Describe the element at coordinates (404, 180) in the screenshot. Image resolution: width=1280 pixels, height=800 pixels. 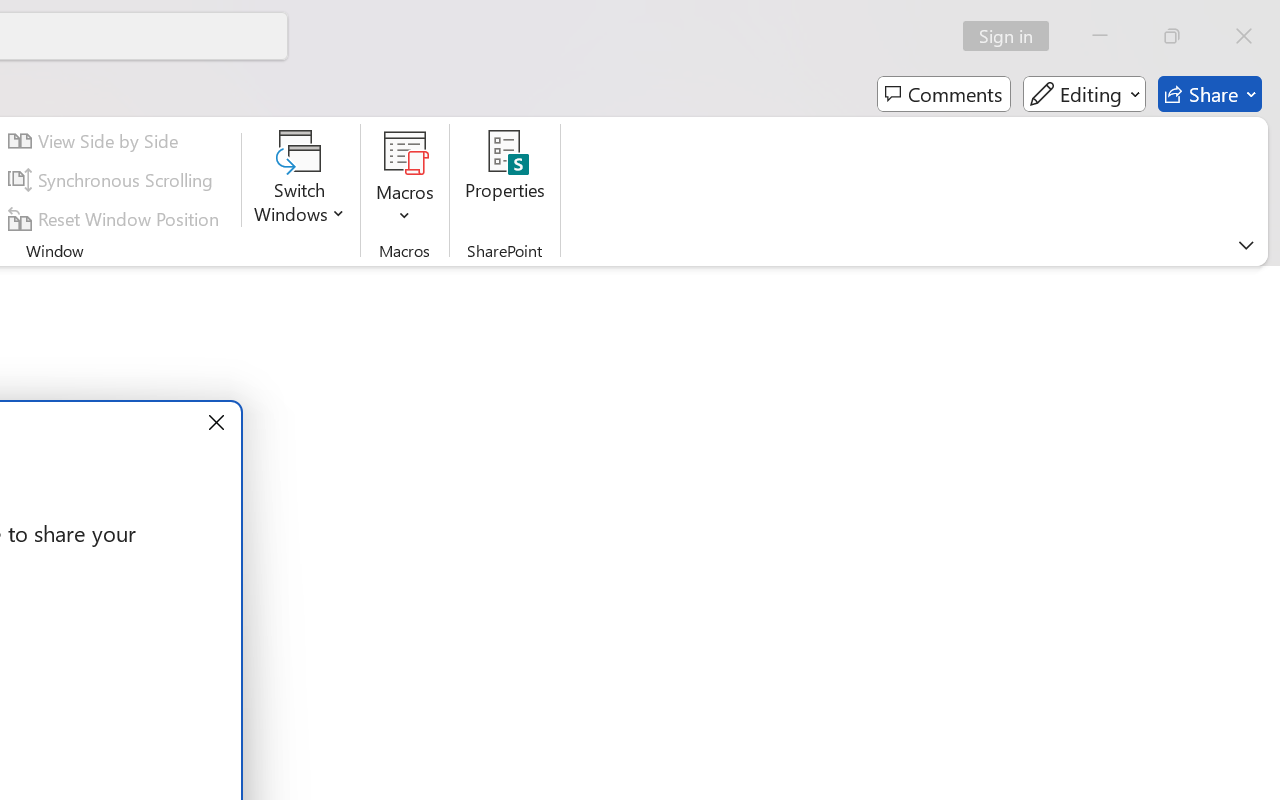
I see `Macros` at that location.